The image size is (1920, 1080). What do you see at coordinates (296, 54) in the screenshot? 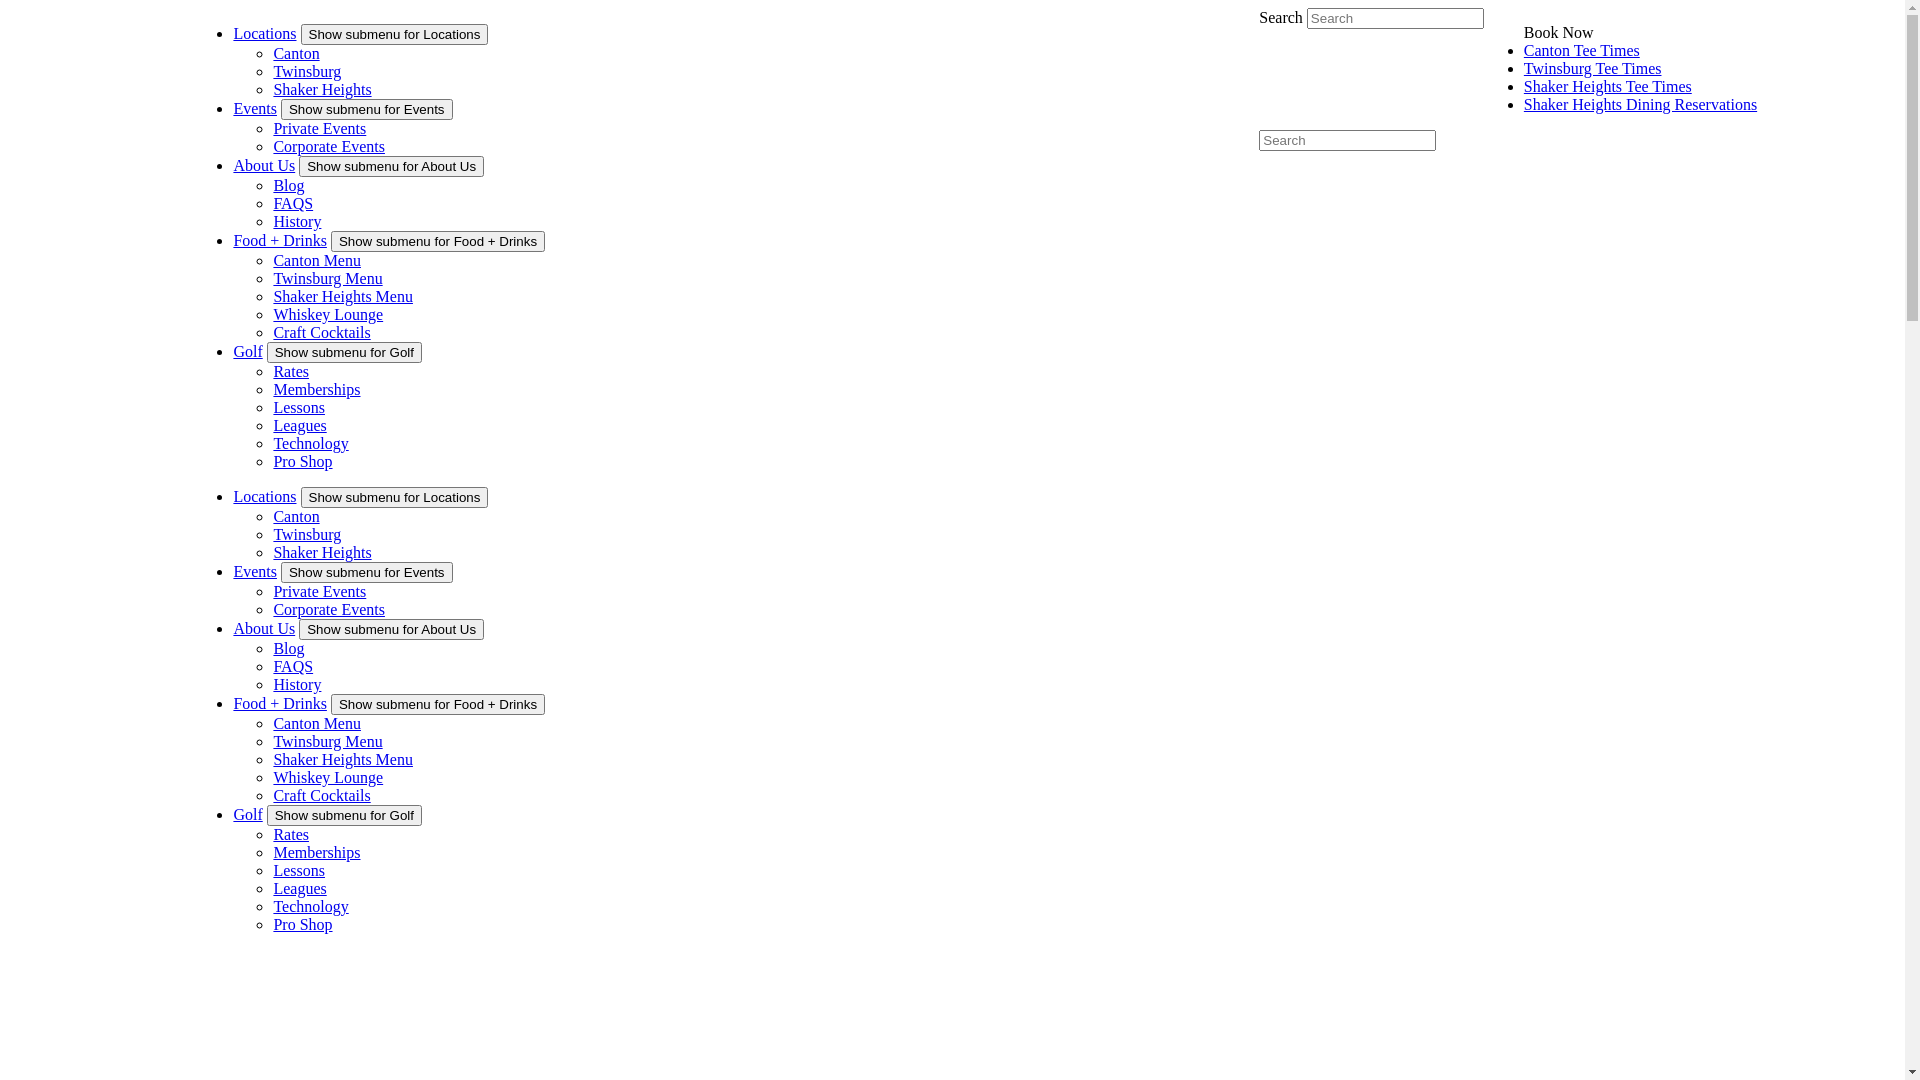
I see `Canton` at bounding box center [296, 54].